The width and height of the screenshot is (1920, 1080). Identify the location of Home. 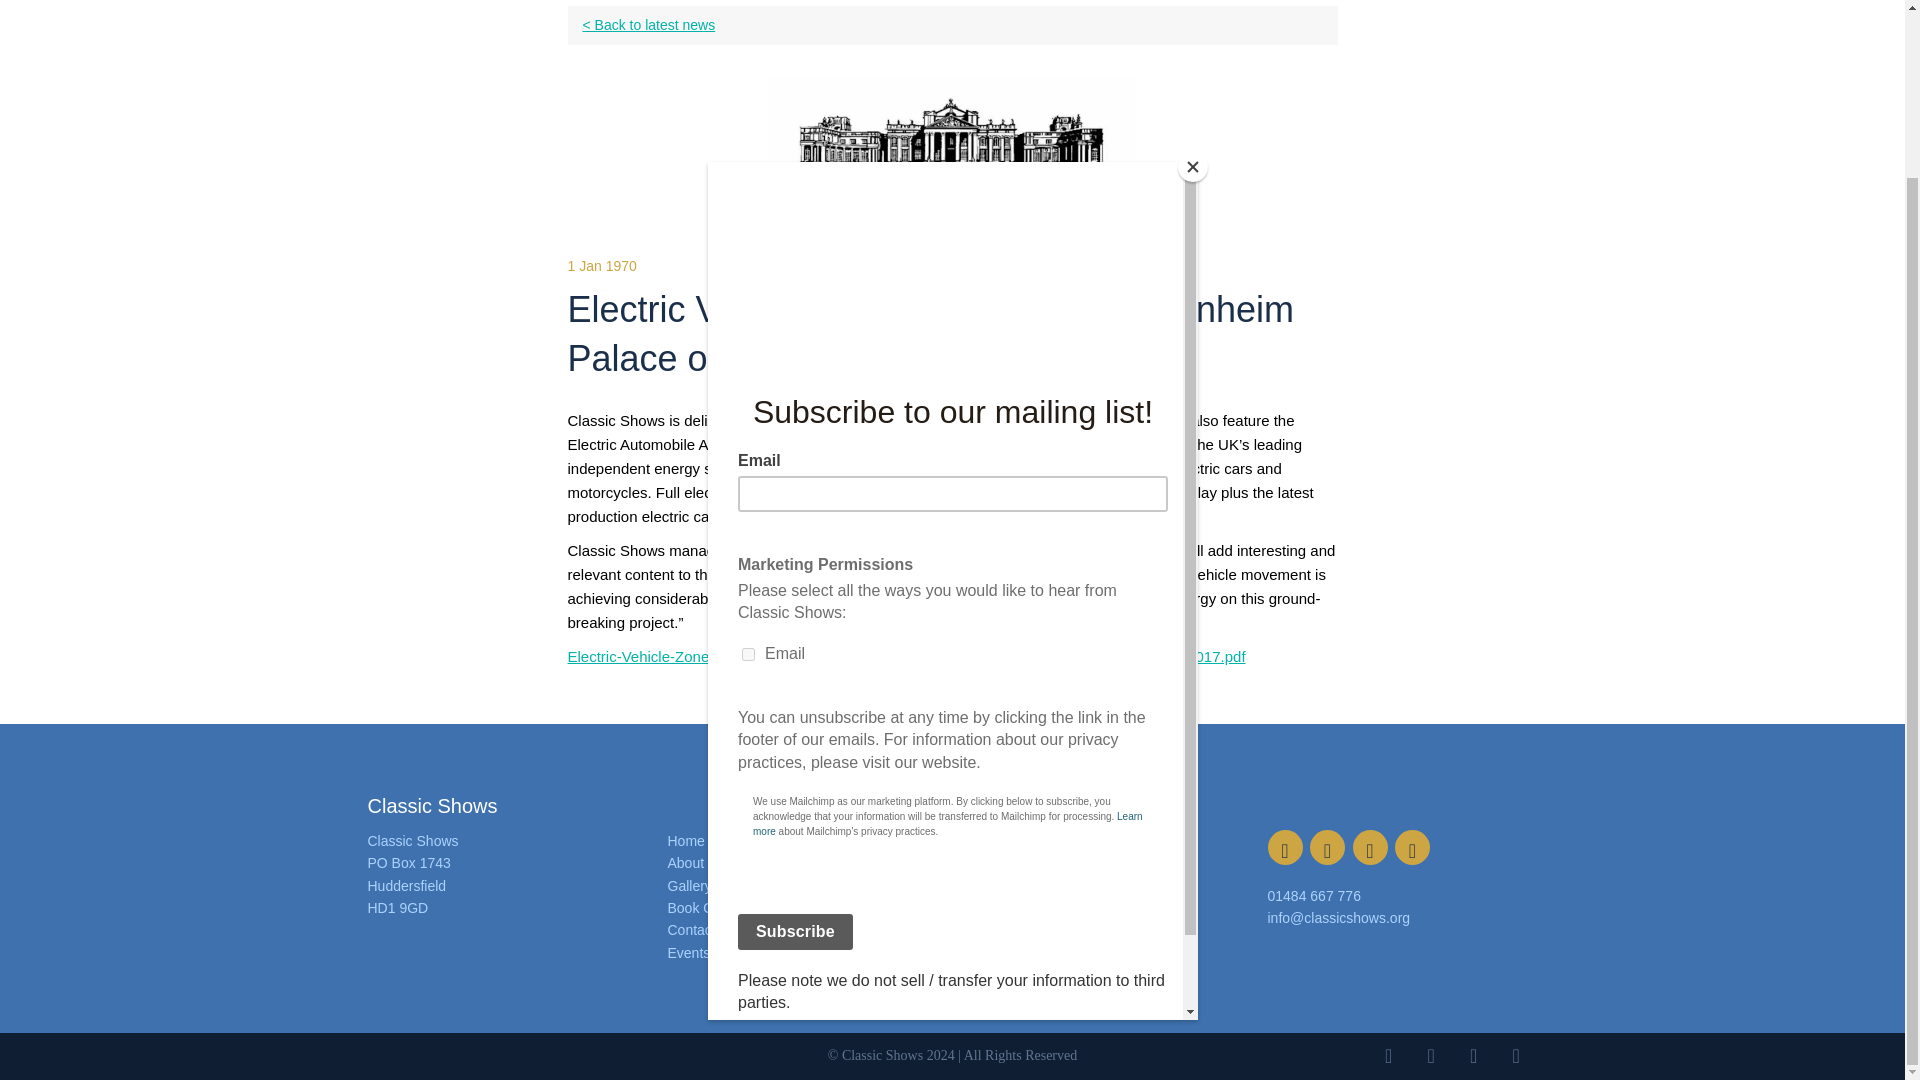
(686, 840).